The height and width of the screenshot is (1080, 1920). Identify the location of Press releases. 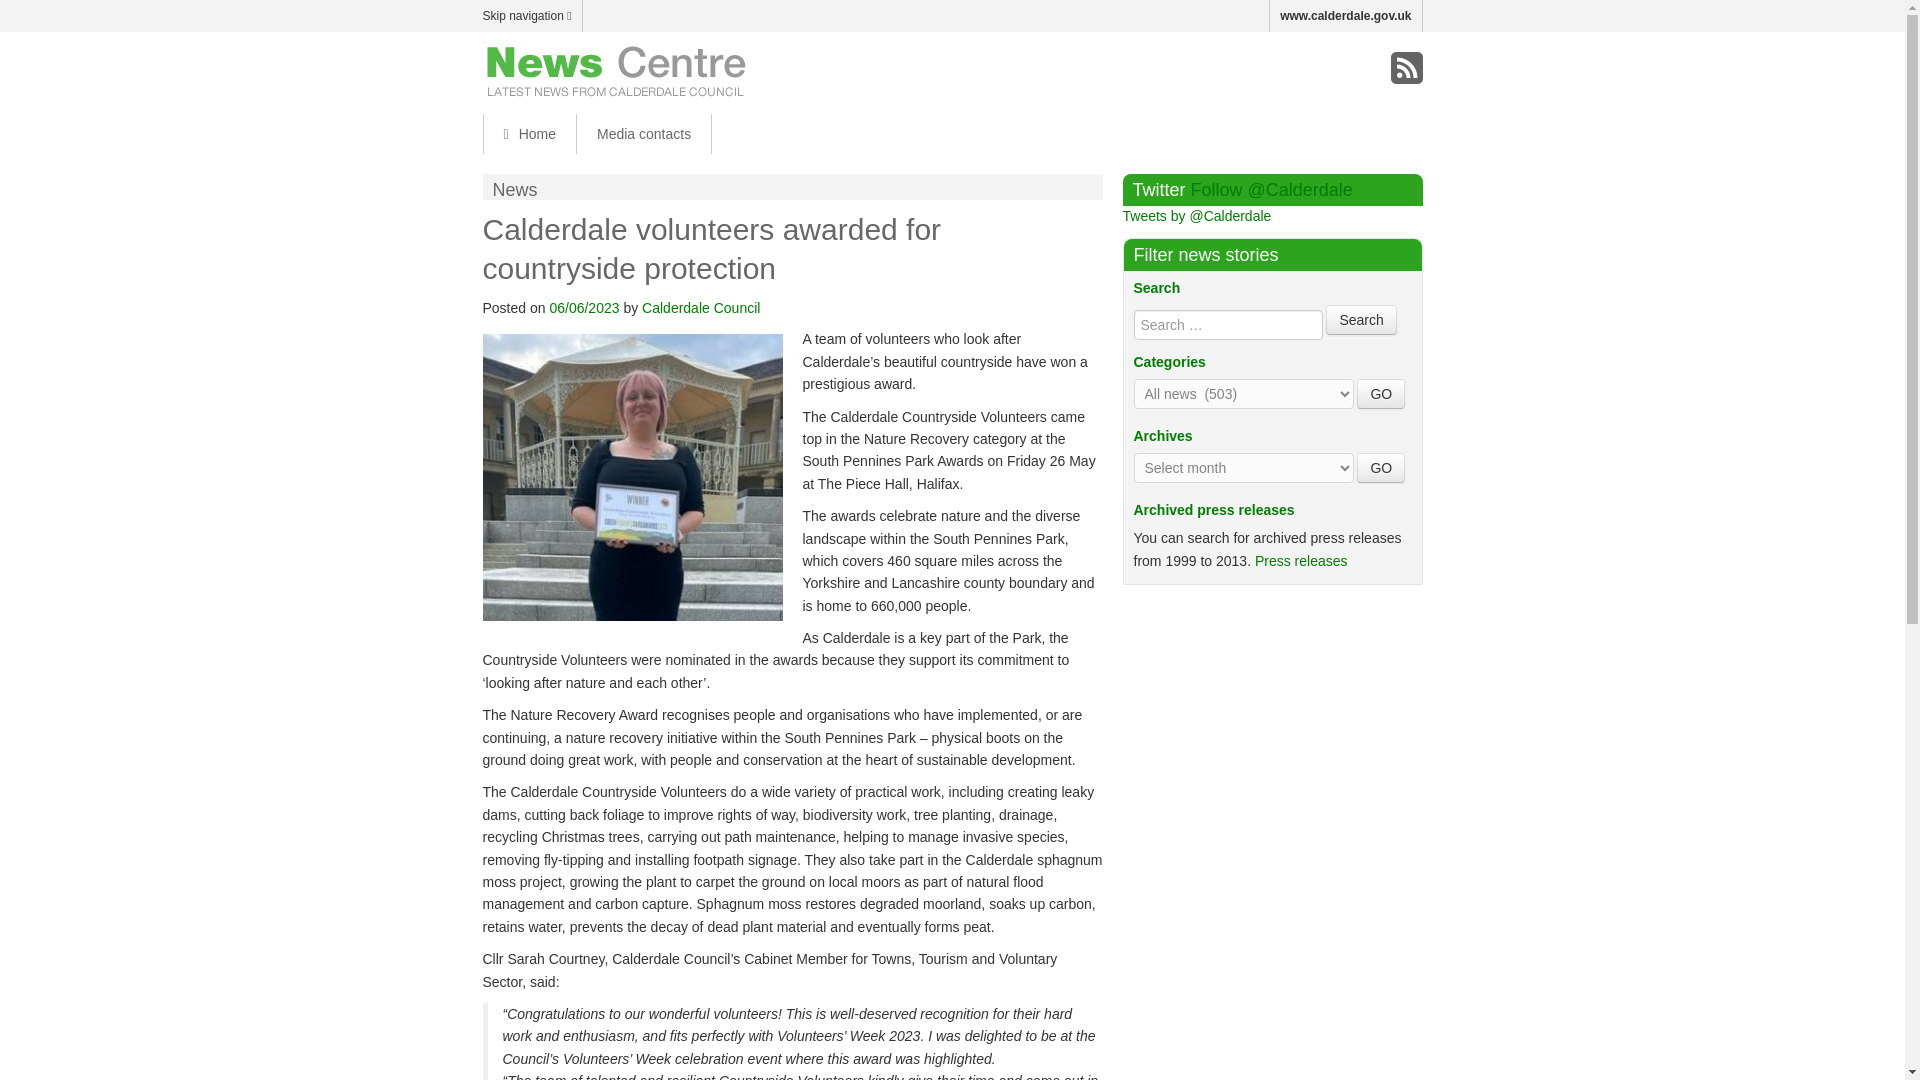
(1301, 560).